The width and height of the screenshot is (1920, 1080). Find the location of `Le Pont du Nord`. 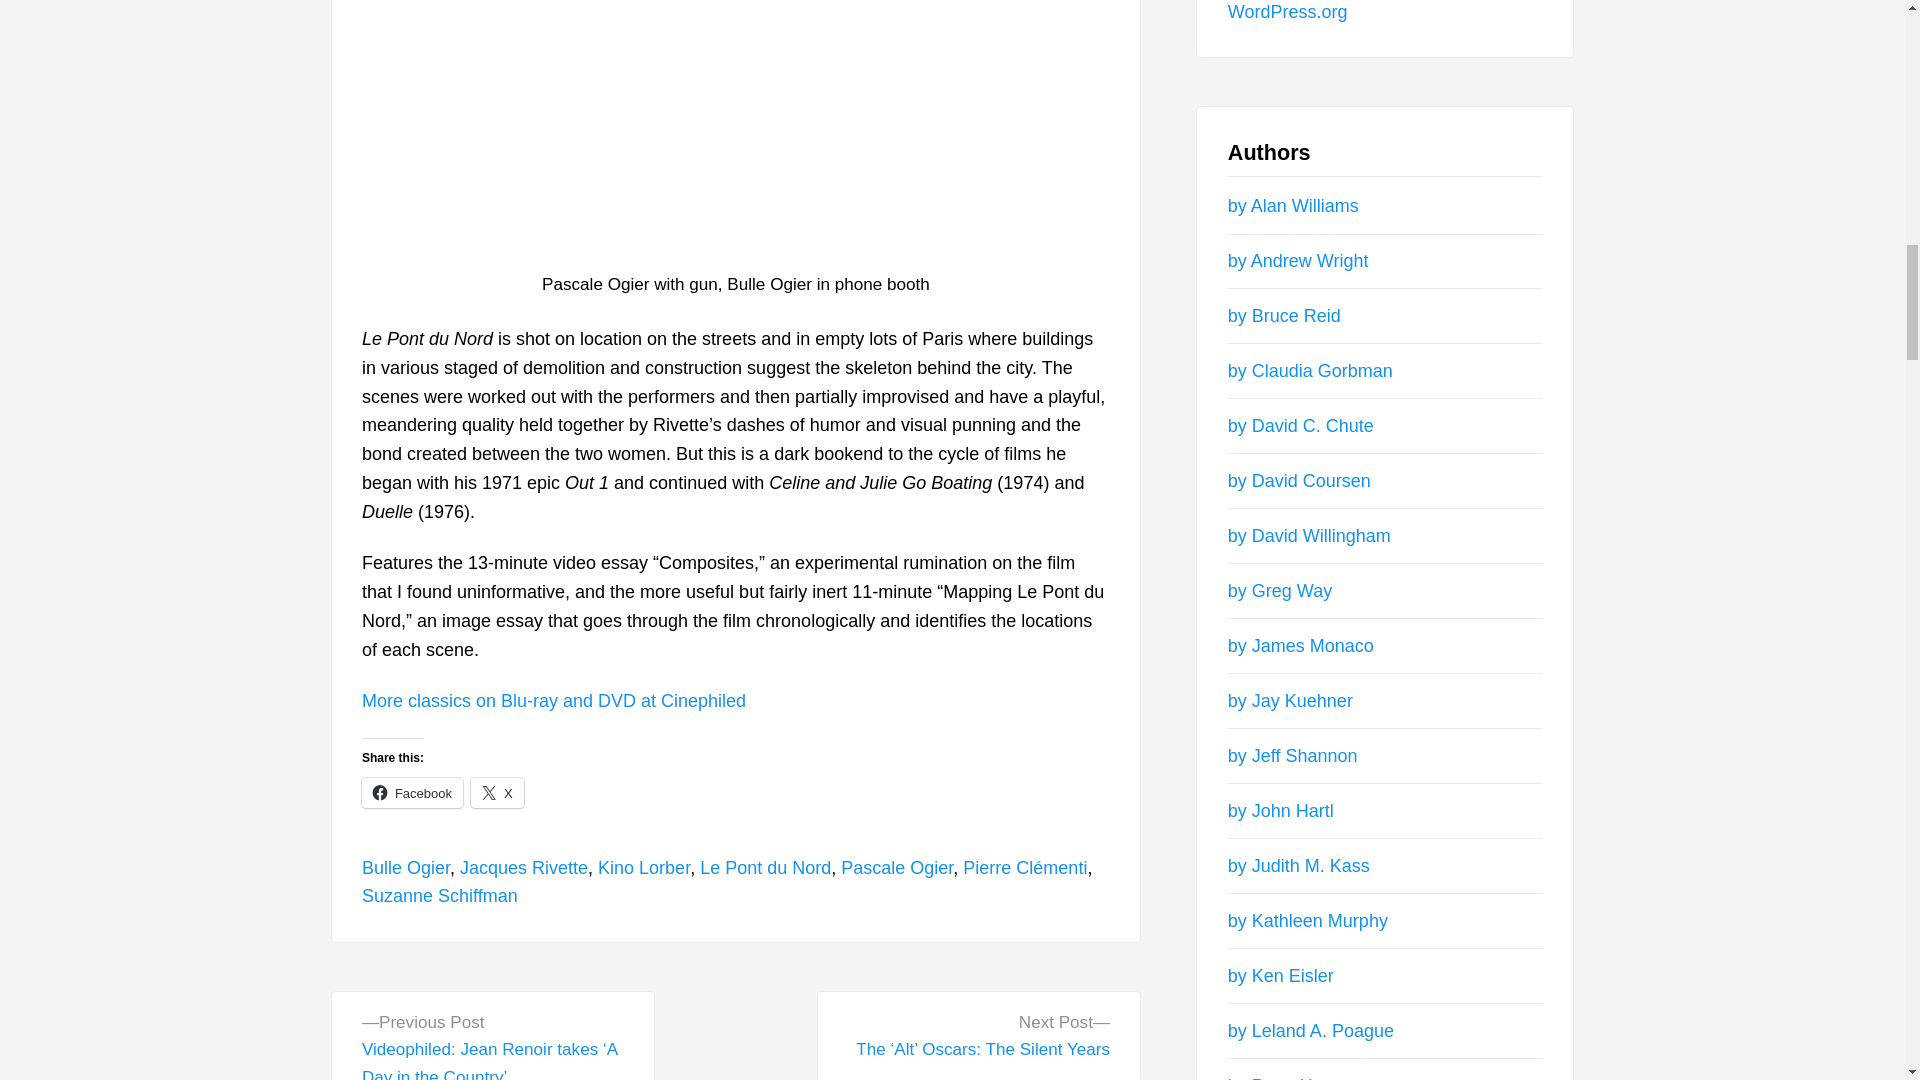

Le Pont du Nord is located at coordinates (766, 868).